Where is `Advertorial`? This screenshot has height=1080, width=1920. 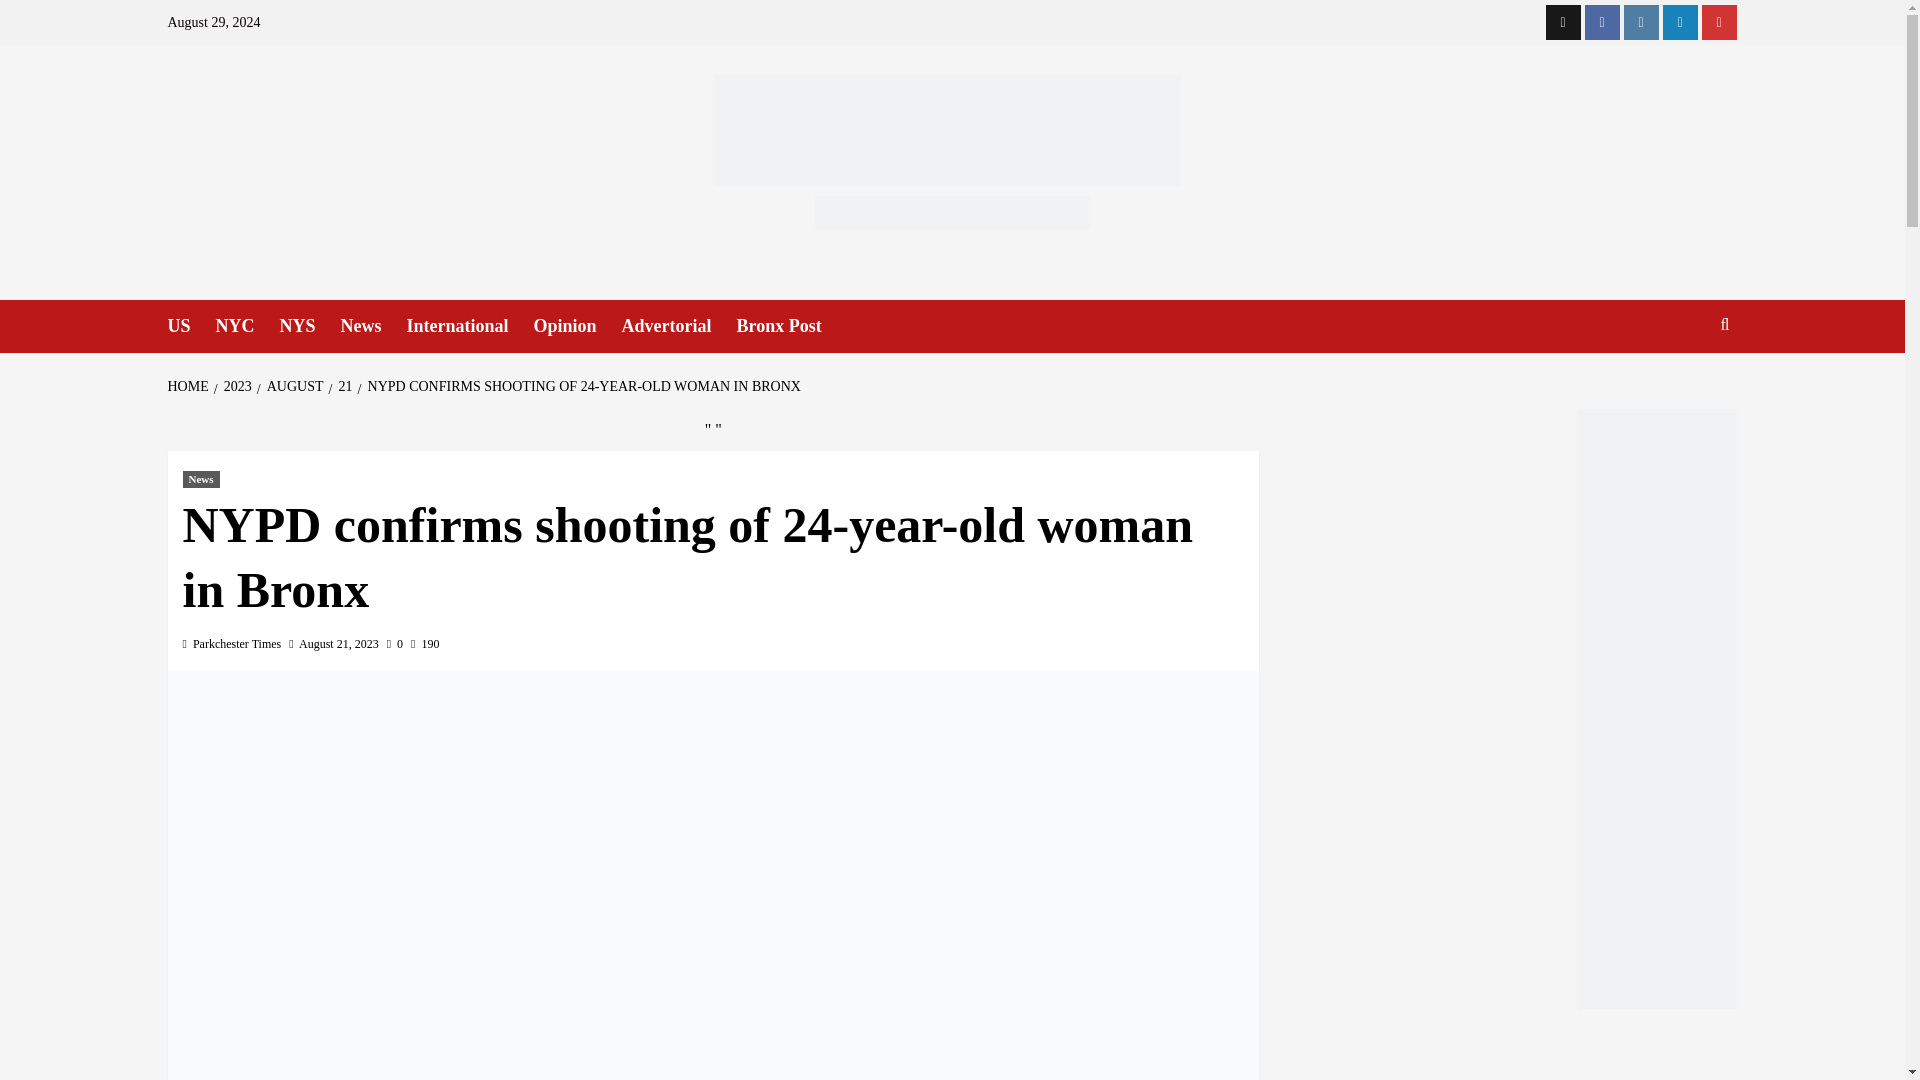 Advertorial is located at coordinates (680, 326).